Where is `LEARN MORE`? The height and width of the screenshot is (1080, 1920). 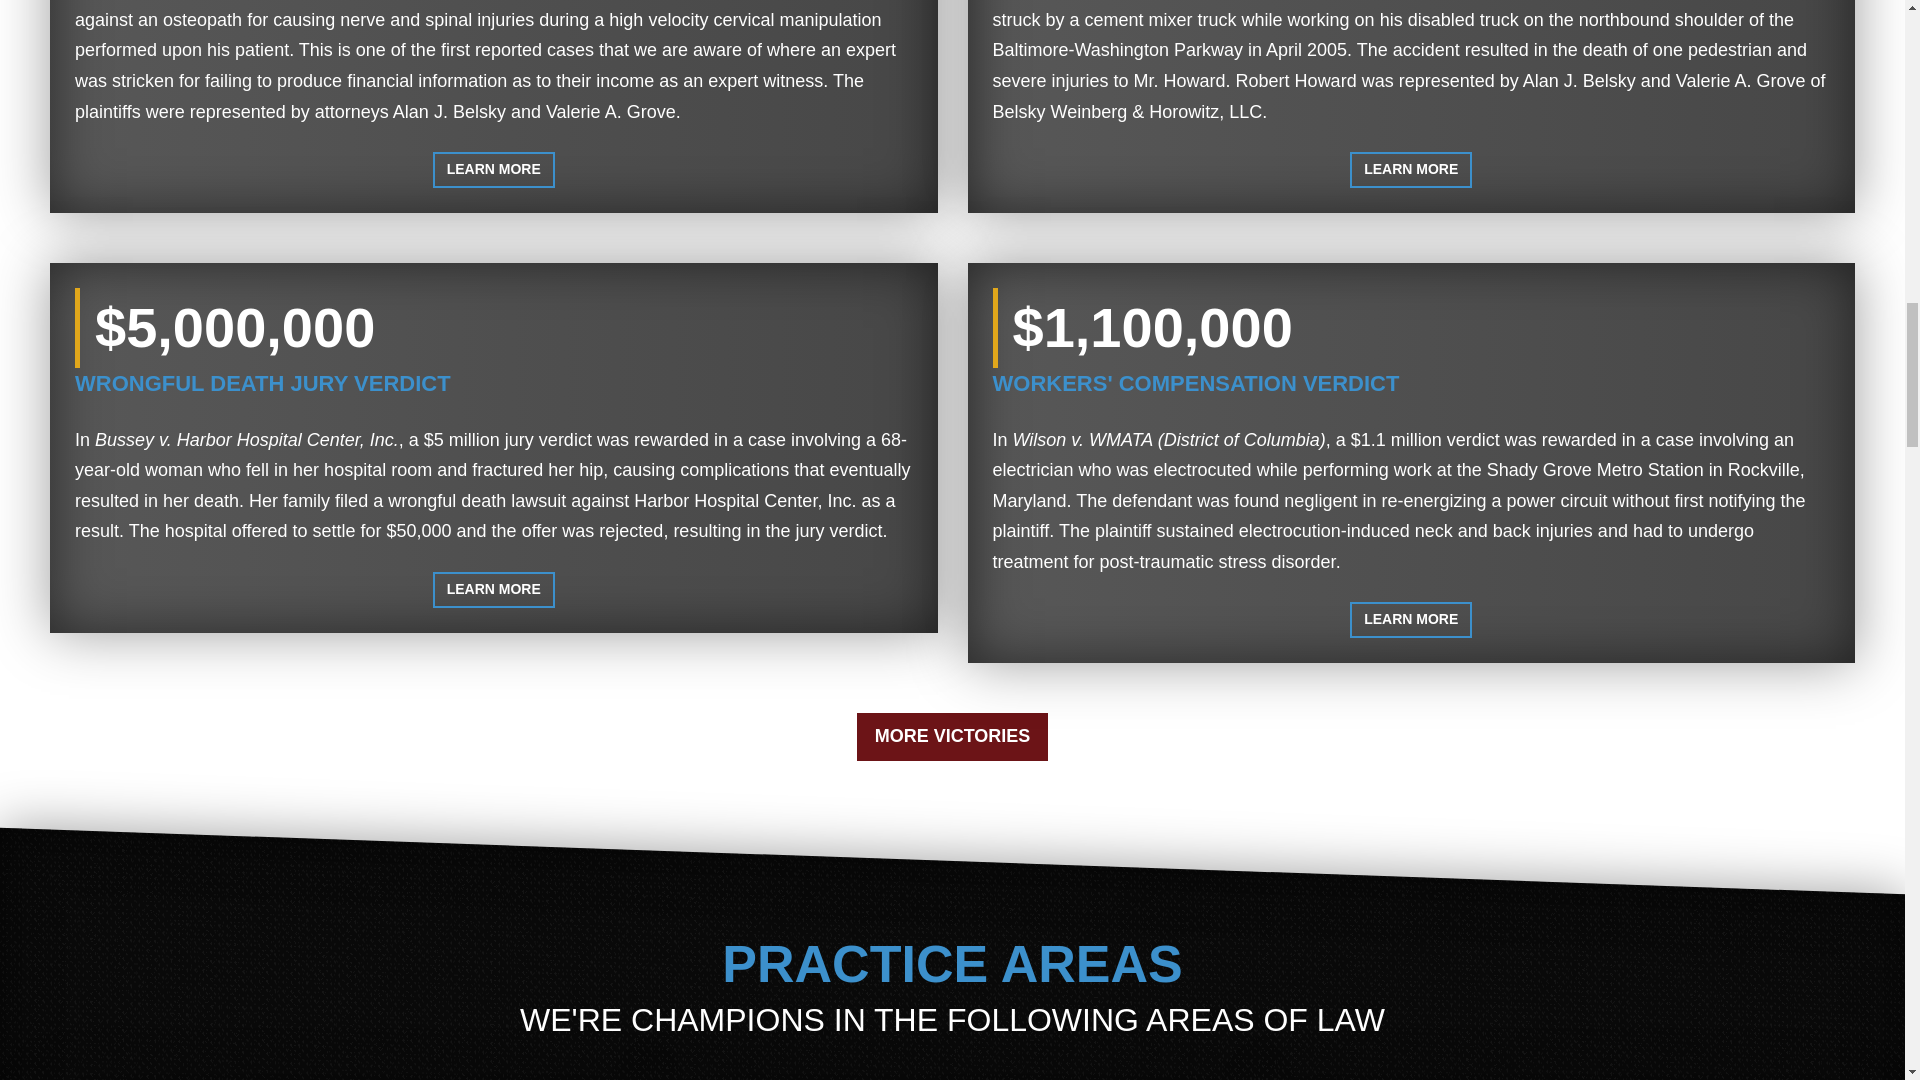 LEARN MORE is located at coordinates (1410, 620).